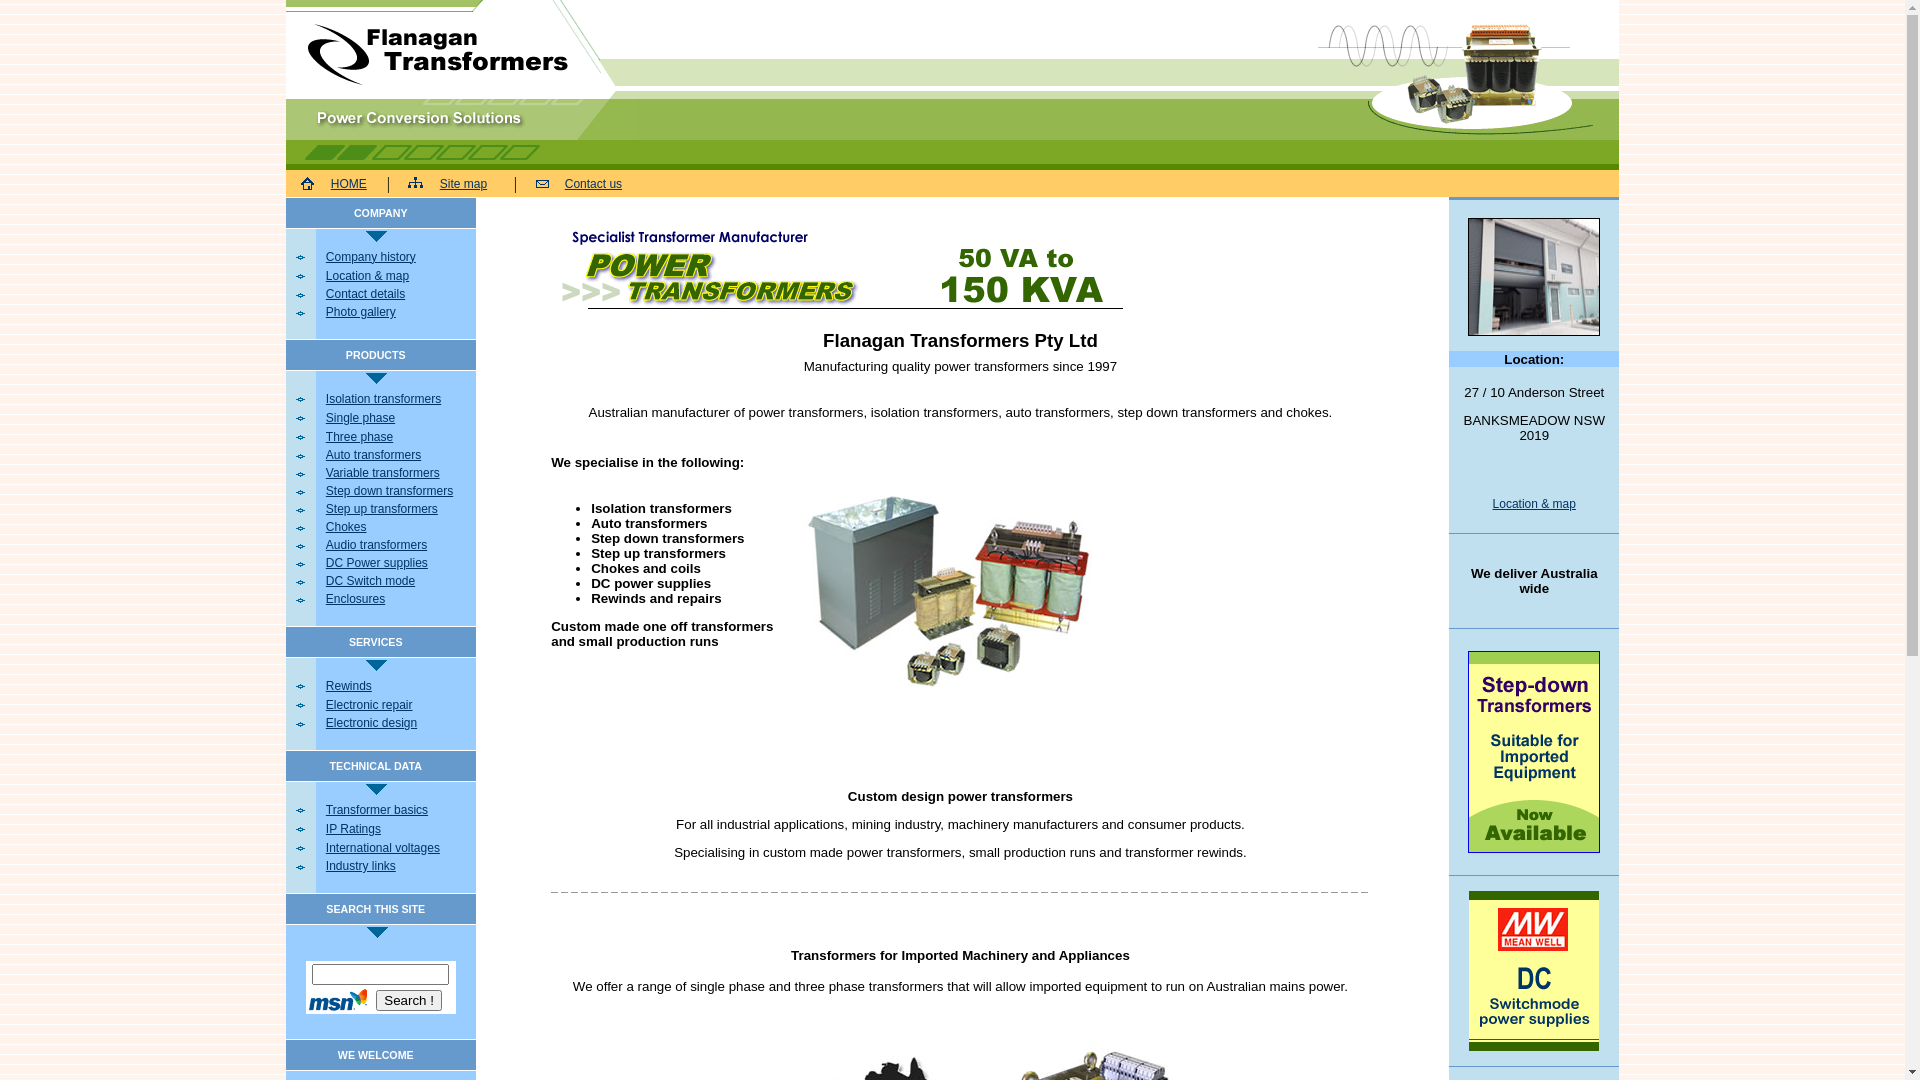  I want to click on Transformer basics, so click(398, 809).